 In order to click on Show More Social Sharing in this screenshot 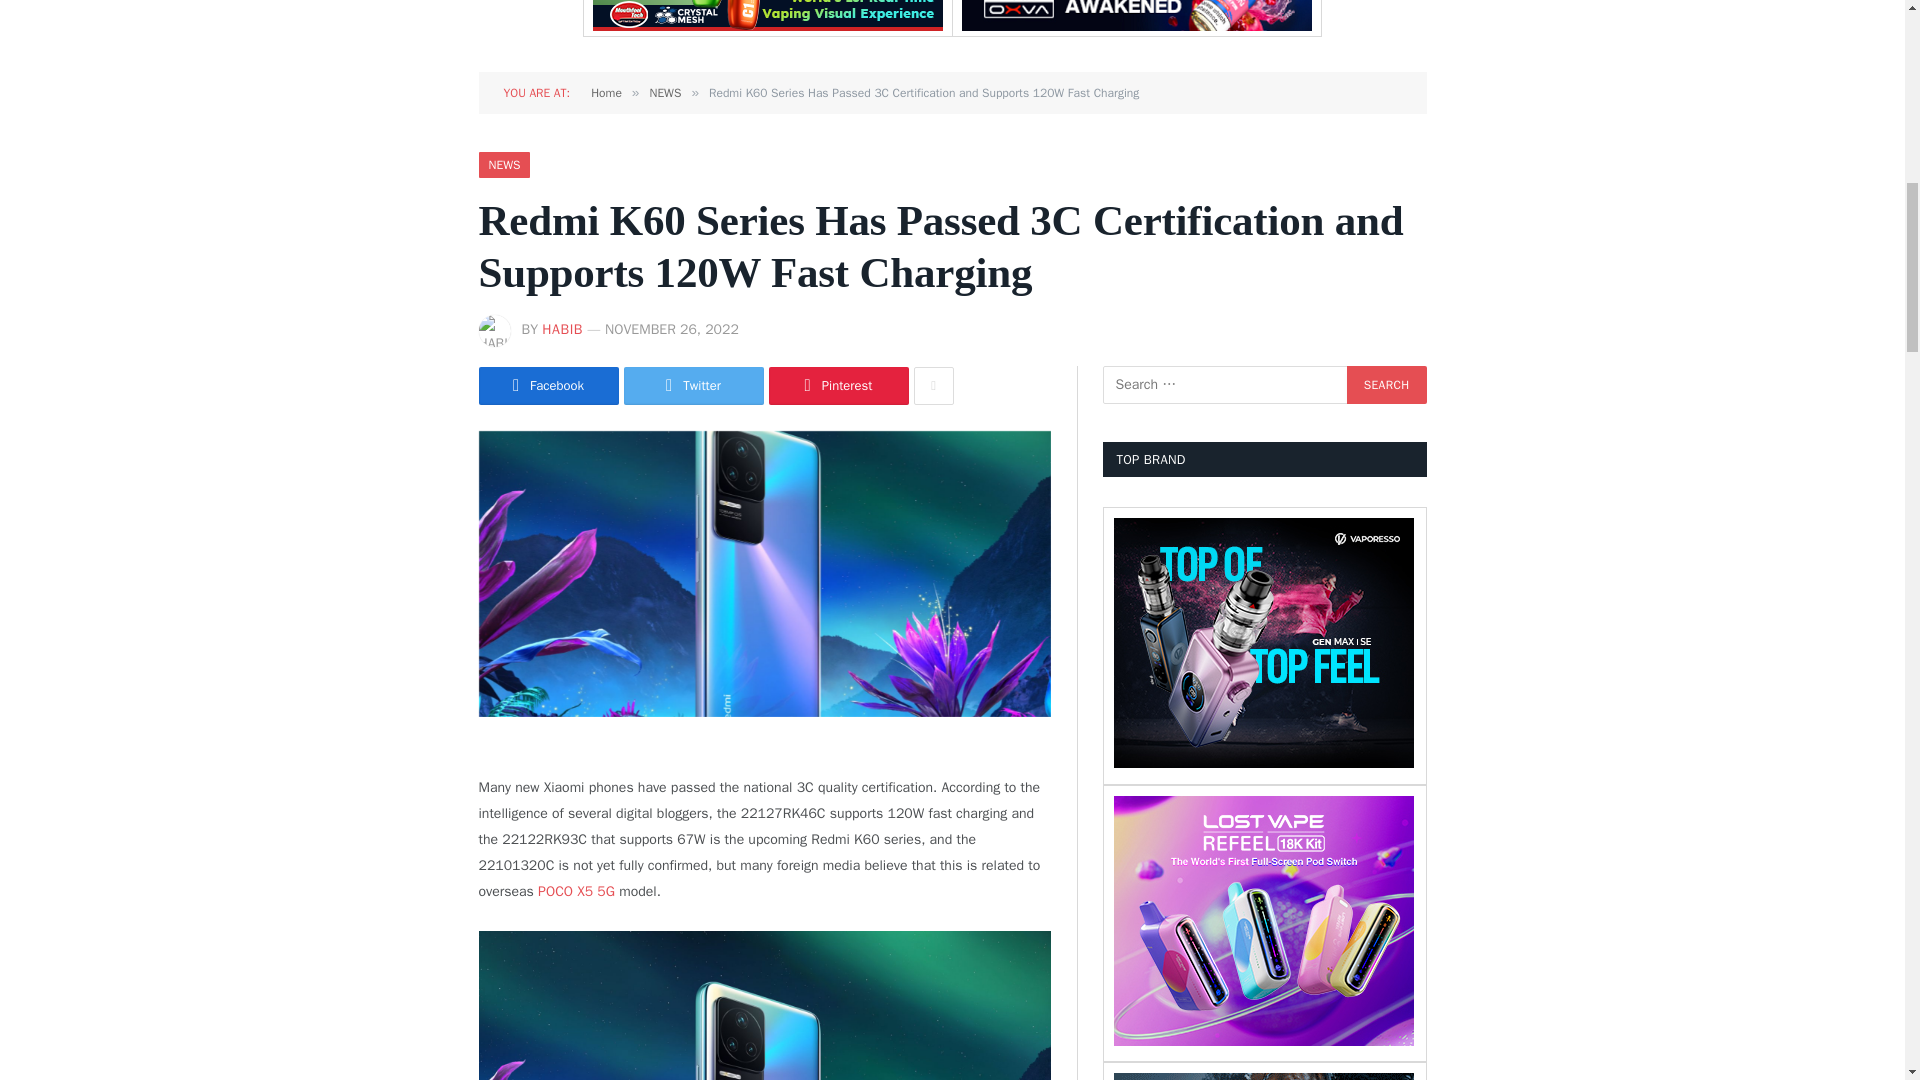, I will do `click(934, 386)`.